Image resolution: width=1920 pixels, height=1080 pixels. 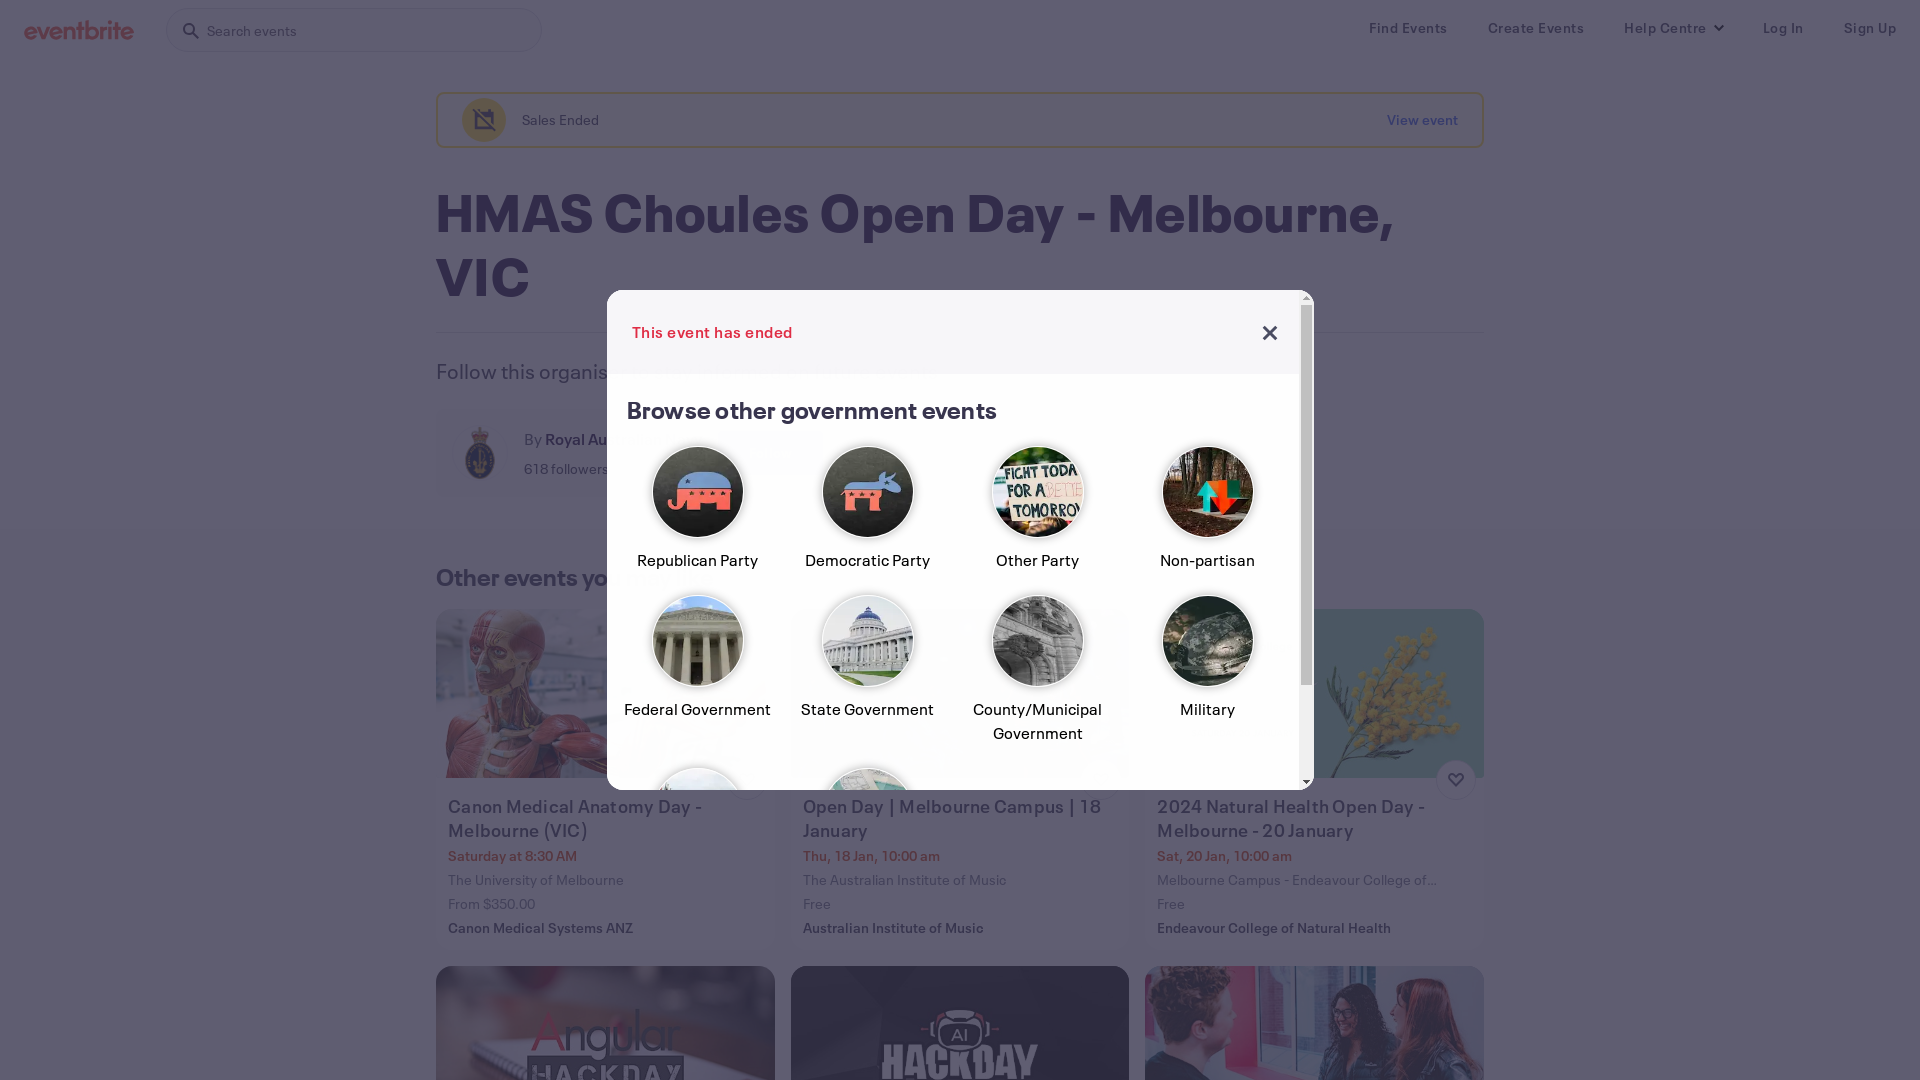 What do you see at coordinates (1422, 120) in the screenshot?
I see `View event` at bounding box center [1422, 120].